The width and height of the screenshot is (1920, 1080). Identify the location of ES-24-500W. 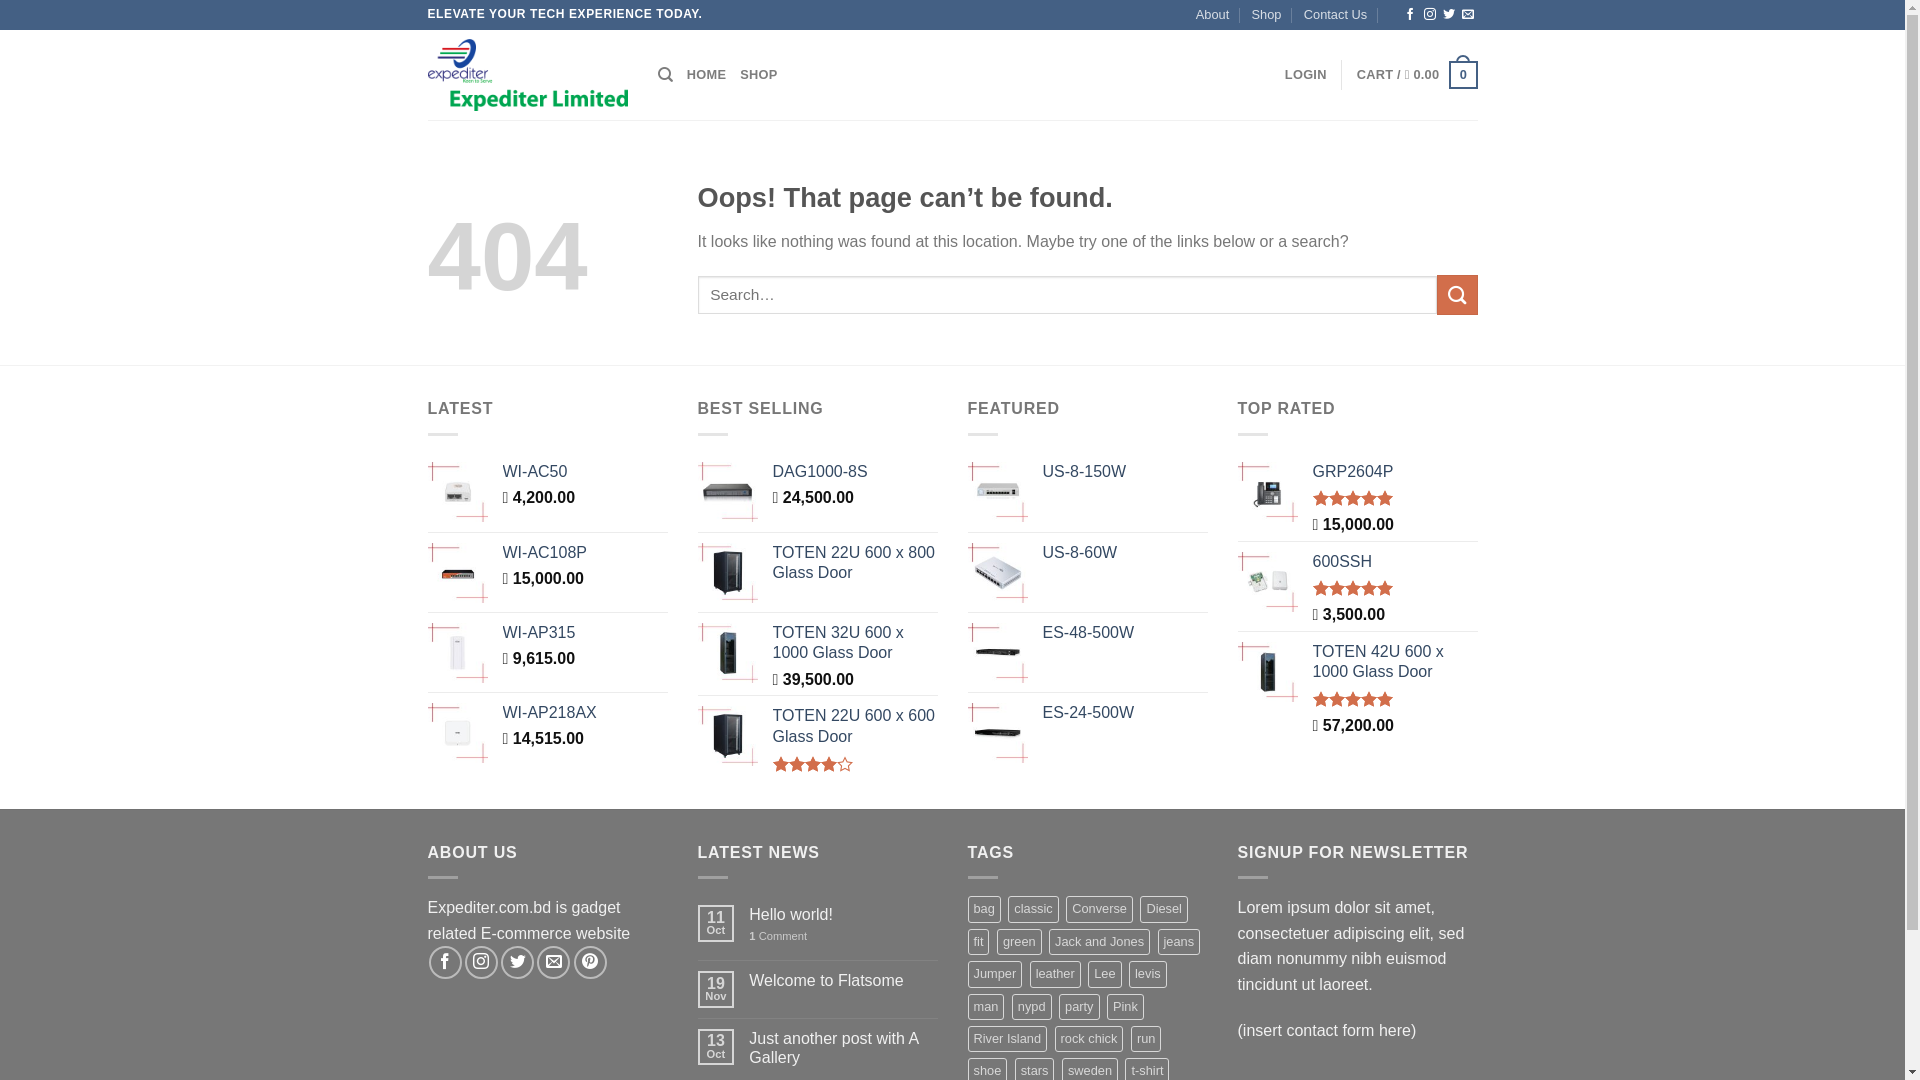
(1124, 714).